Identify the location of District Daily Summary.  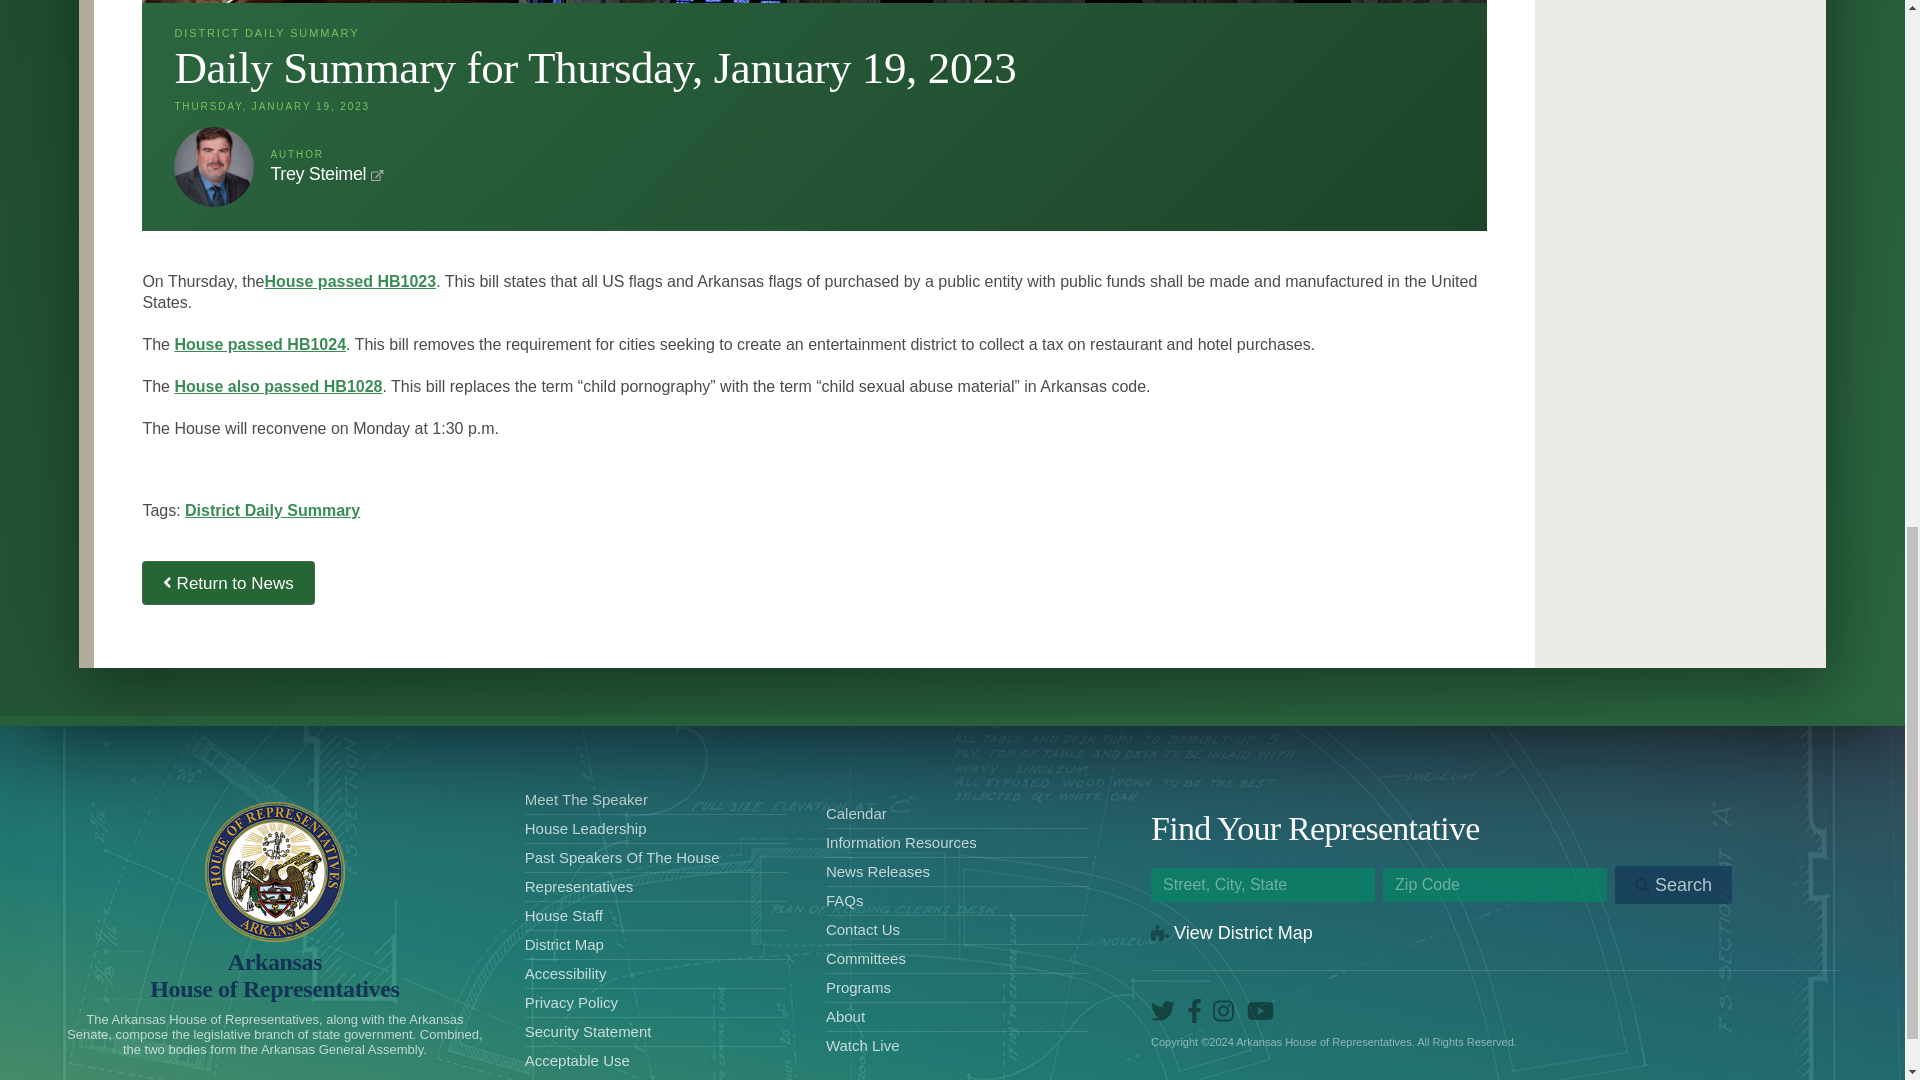
(272, 510).